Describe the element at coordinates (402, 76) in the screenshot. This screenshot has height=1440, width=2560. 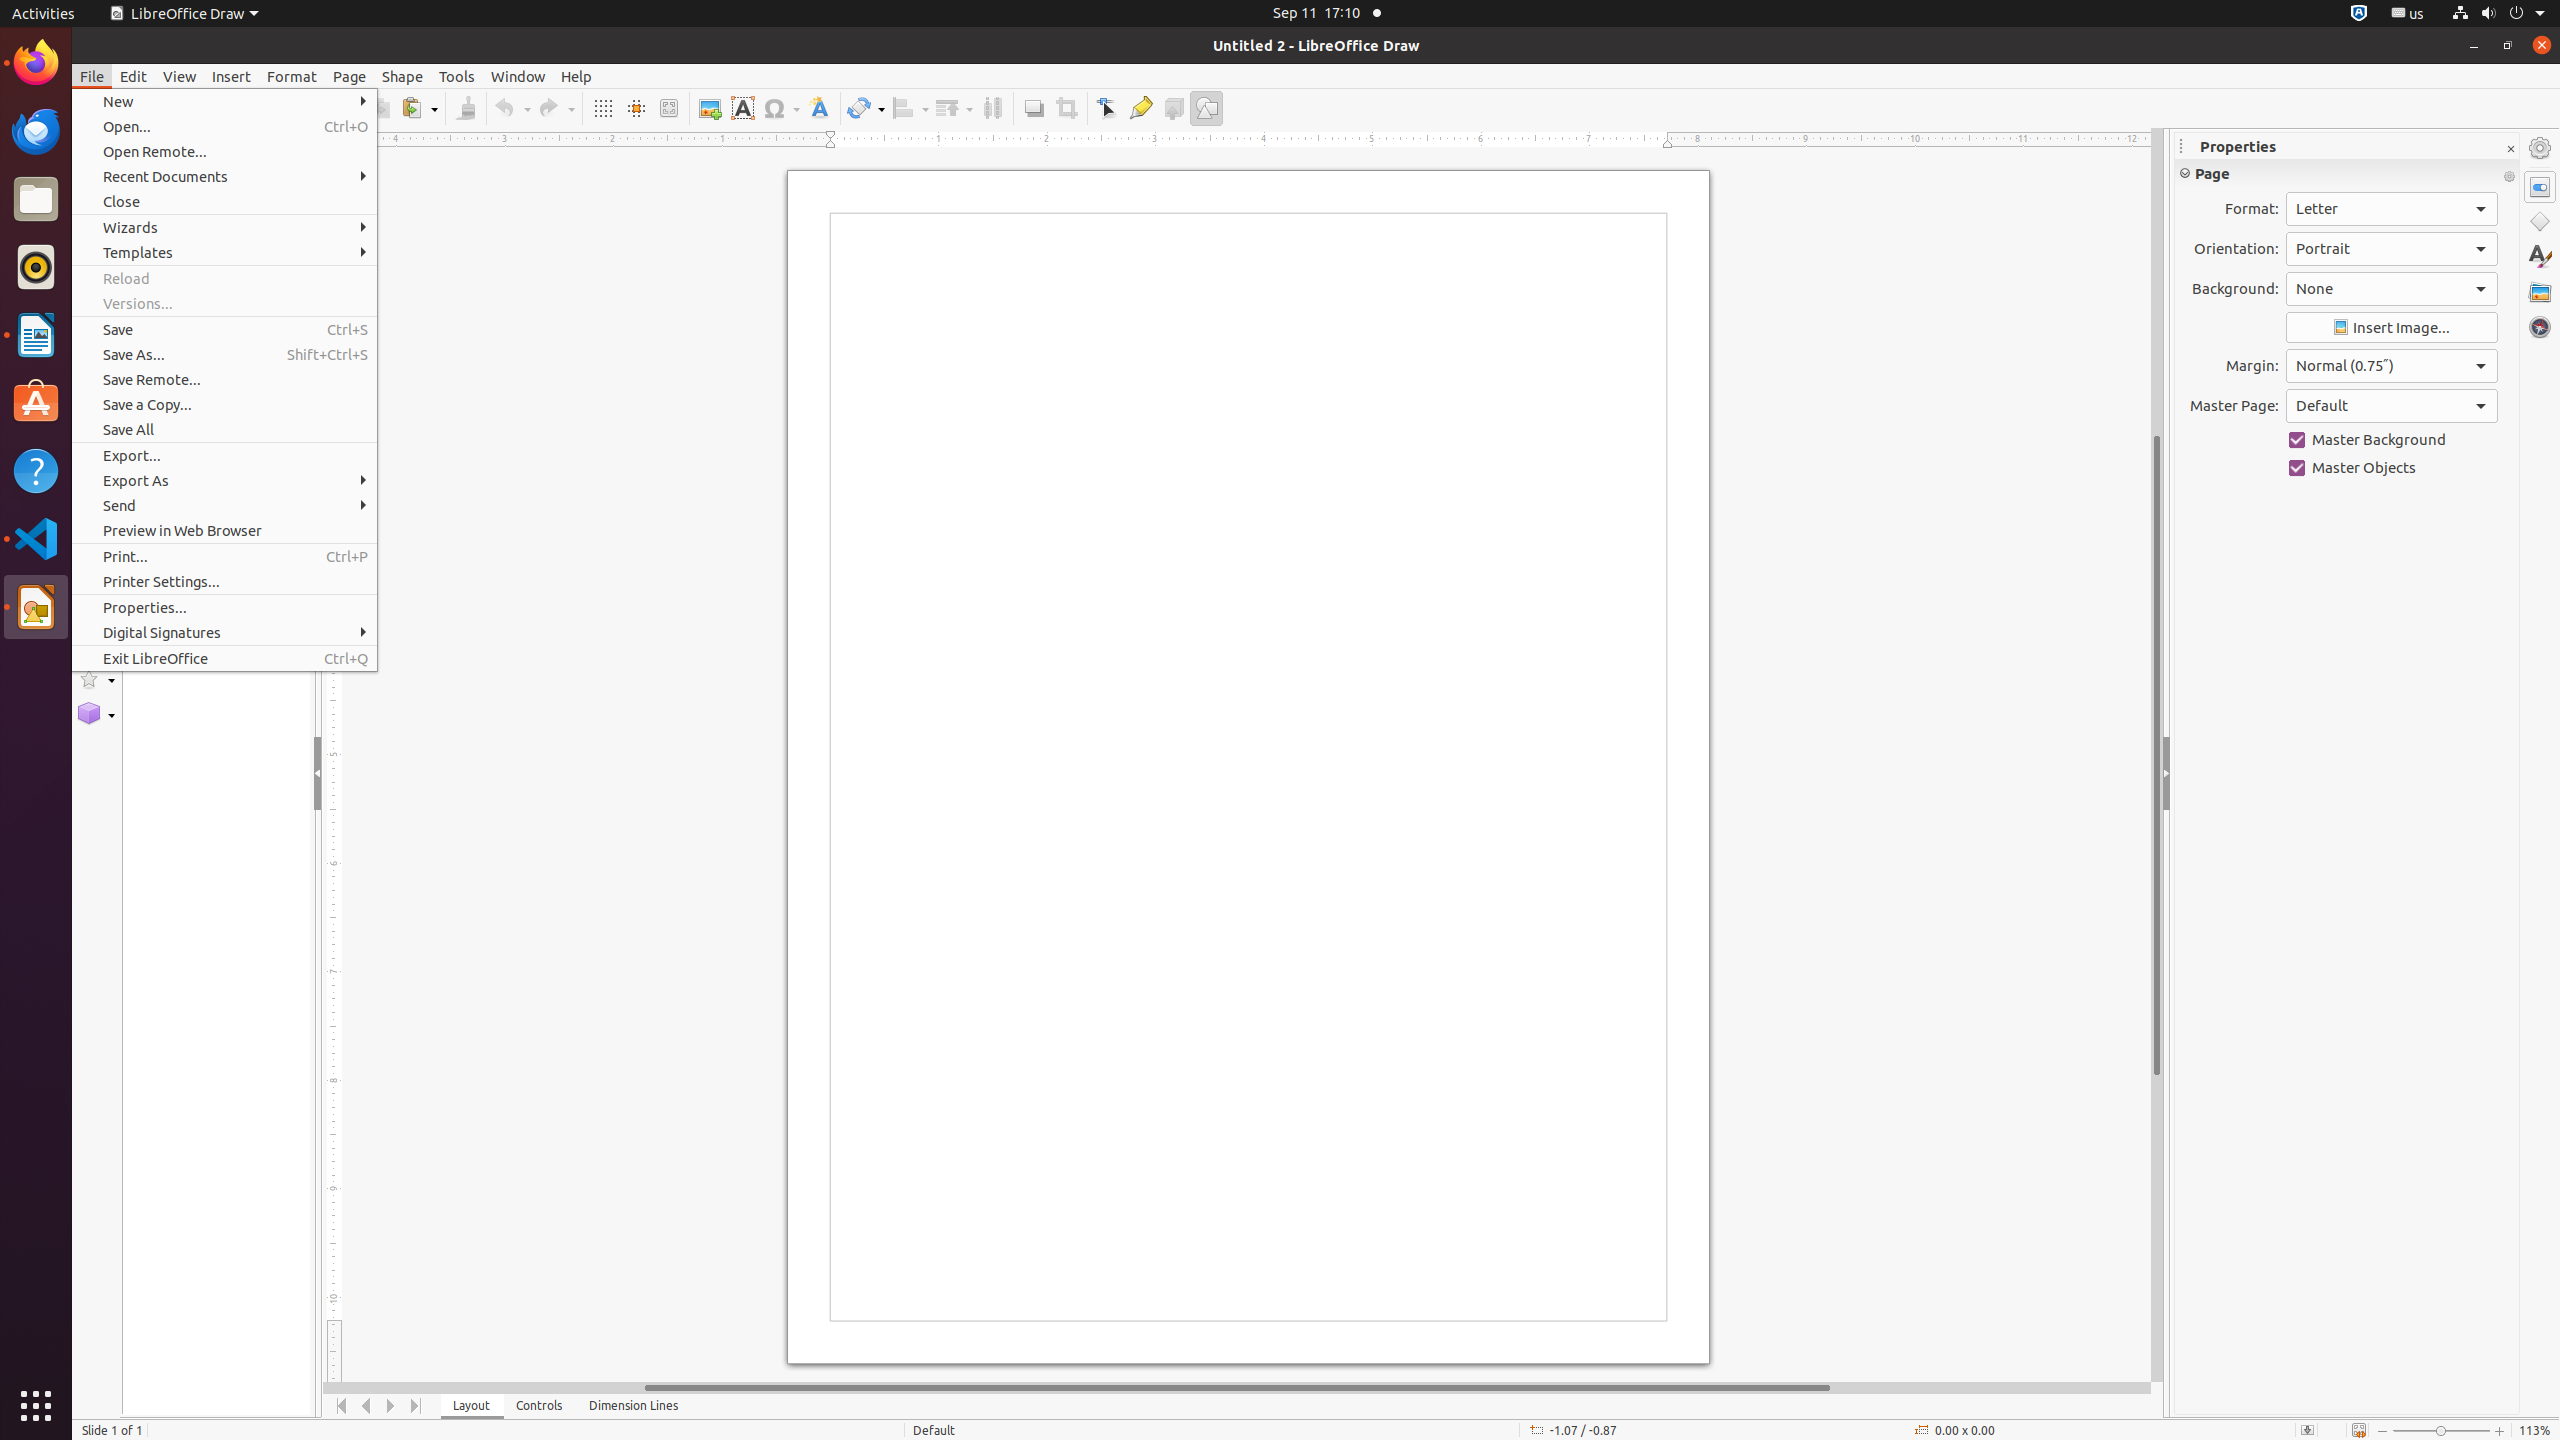
I see `Shape` at that location.